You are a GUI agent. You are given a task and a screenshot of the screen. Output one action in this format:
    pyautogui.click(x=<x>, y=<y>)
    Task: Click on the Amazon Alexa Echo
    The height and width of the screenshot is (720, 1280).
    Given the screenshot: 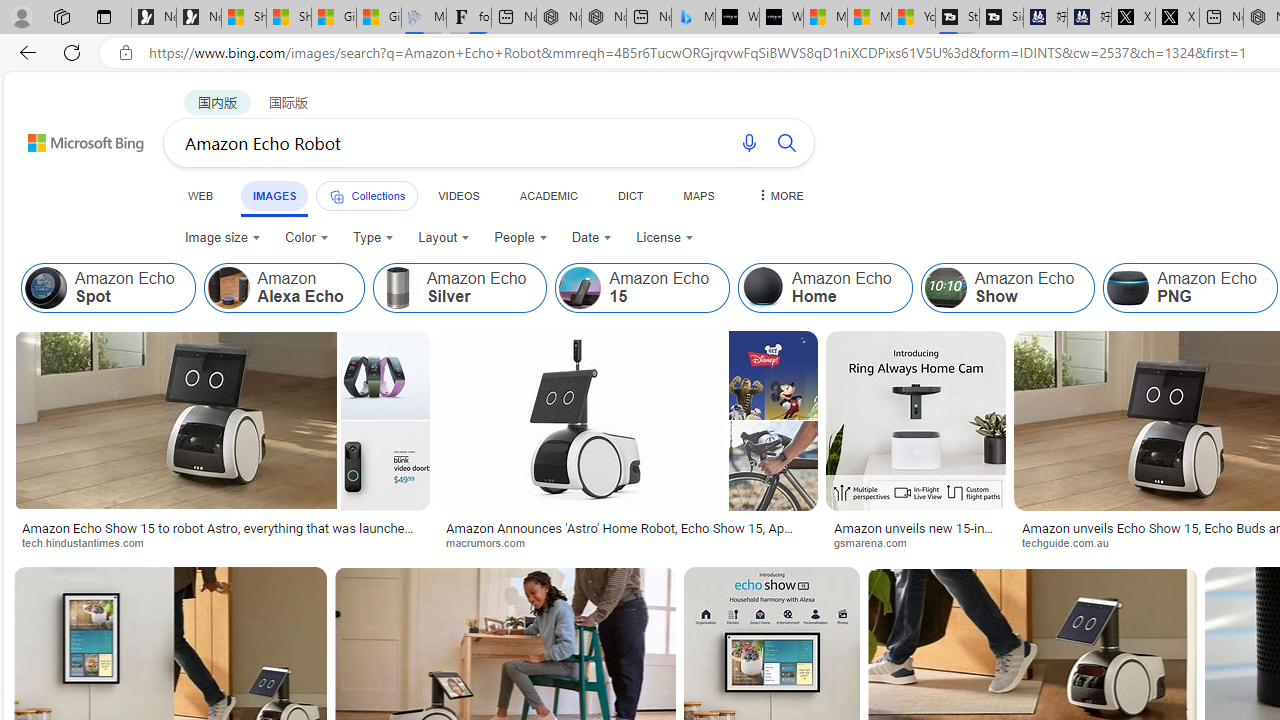 What is the action you would take?
    pyautogui.click(x=228, y=288)
    